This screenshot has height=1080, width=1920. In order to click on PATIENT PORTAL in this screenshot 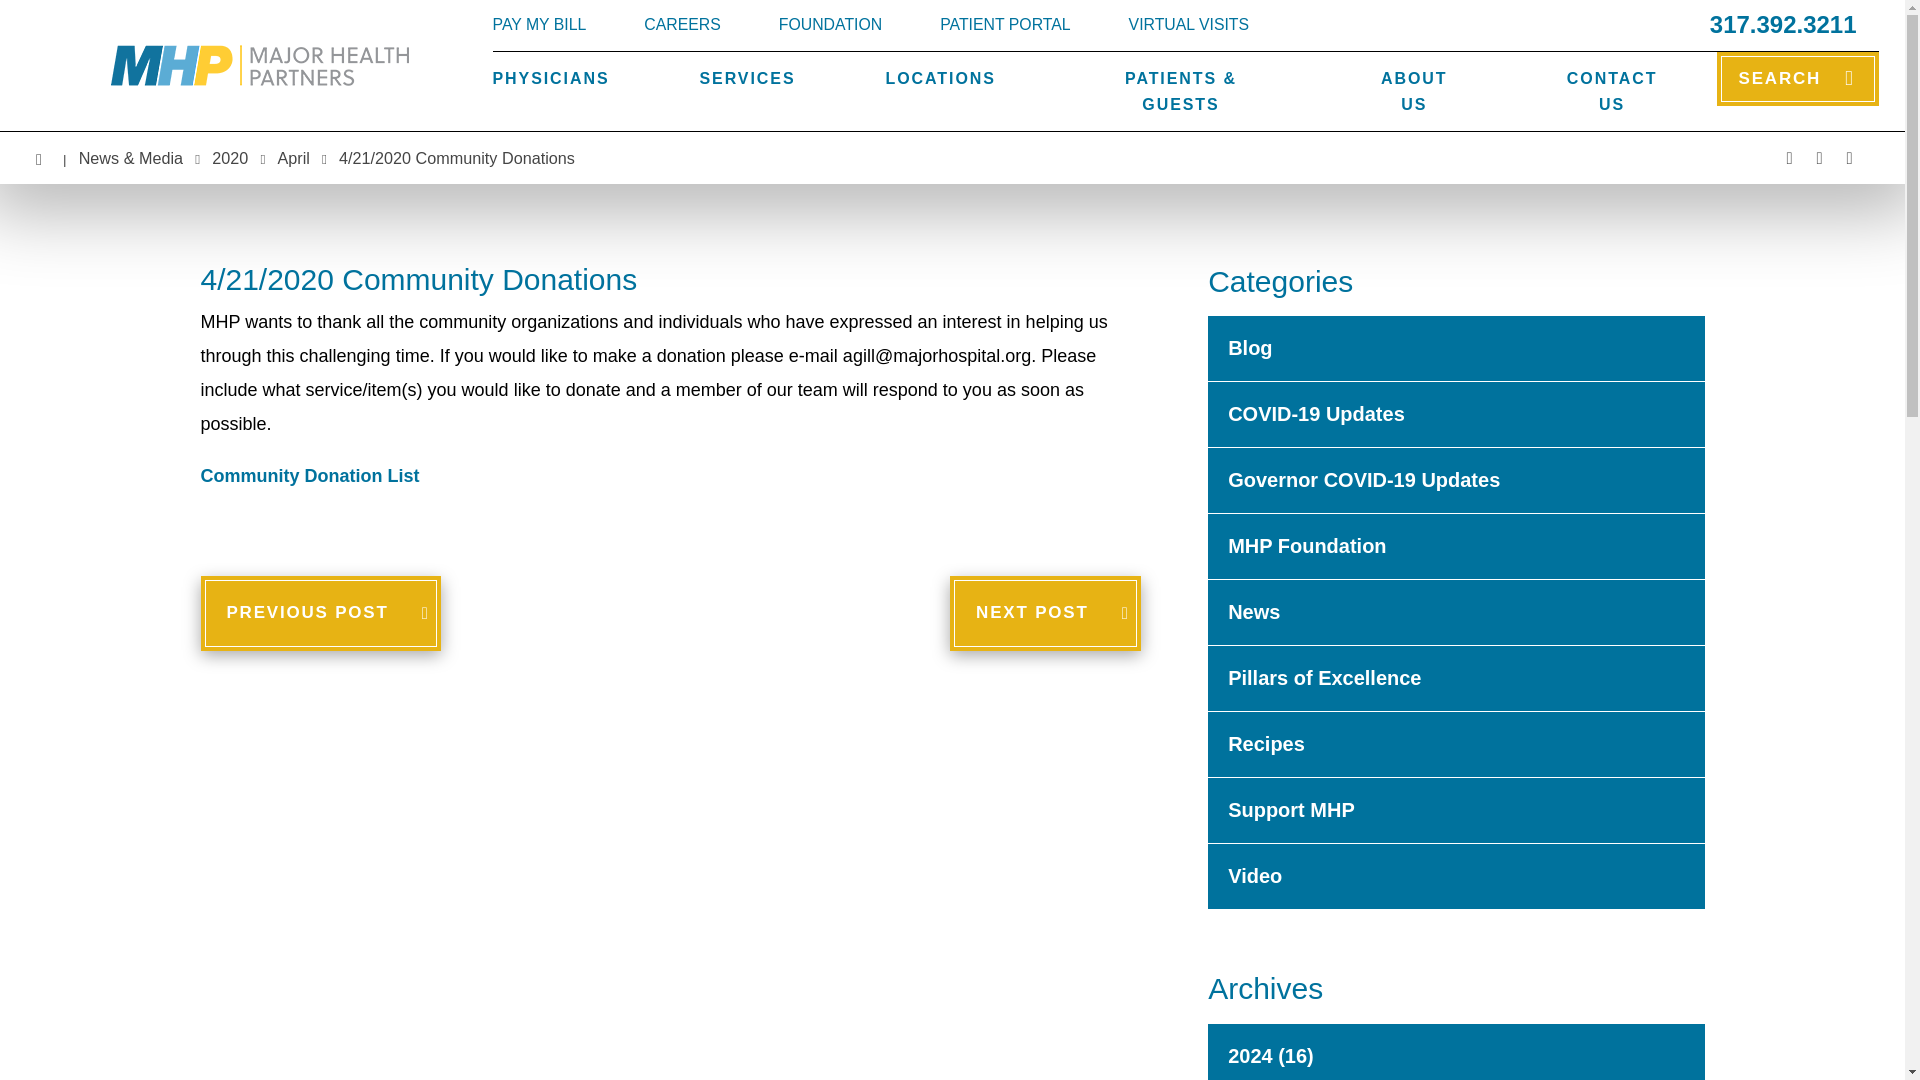, I will do `click(1004, 25)`.